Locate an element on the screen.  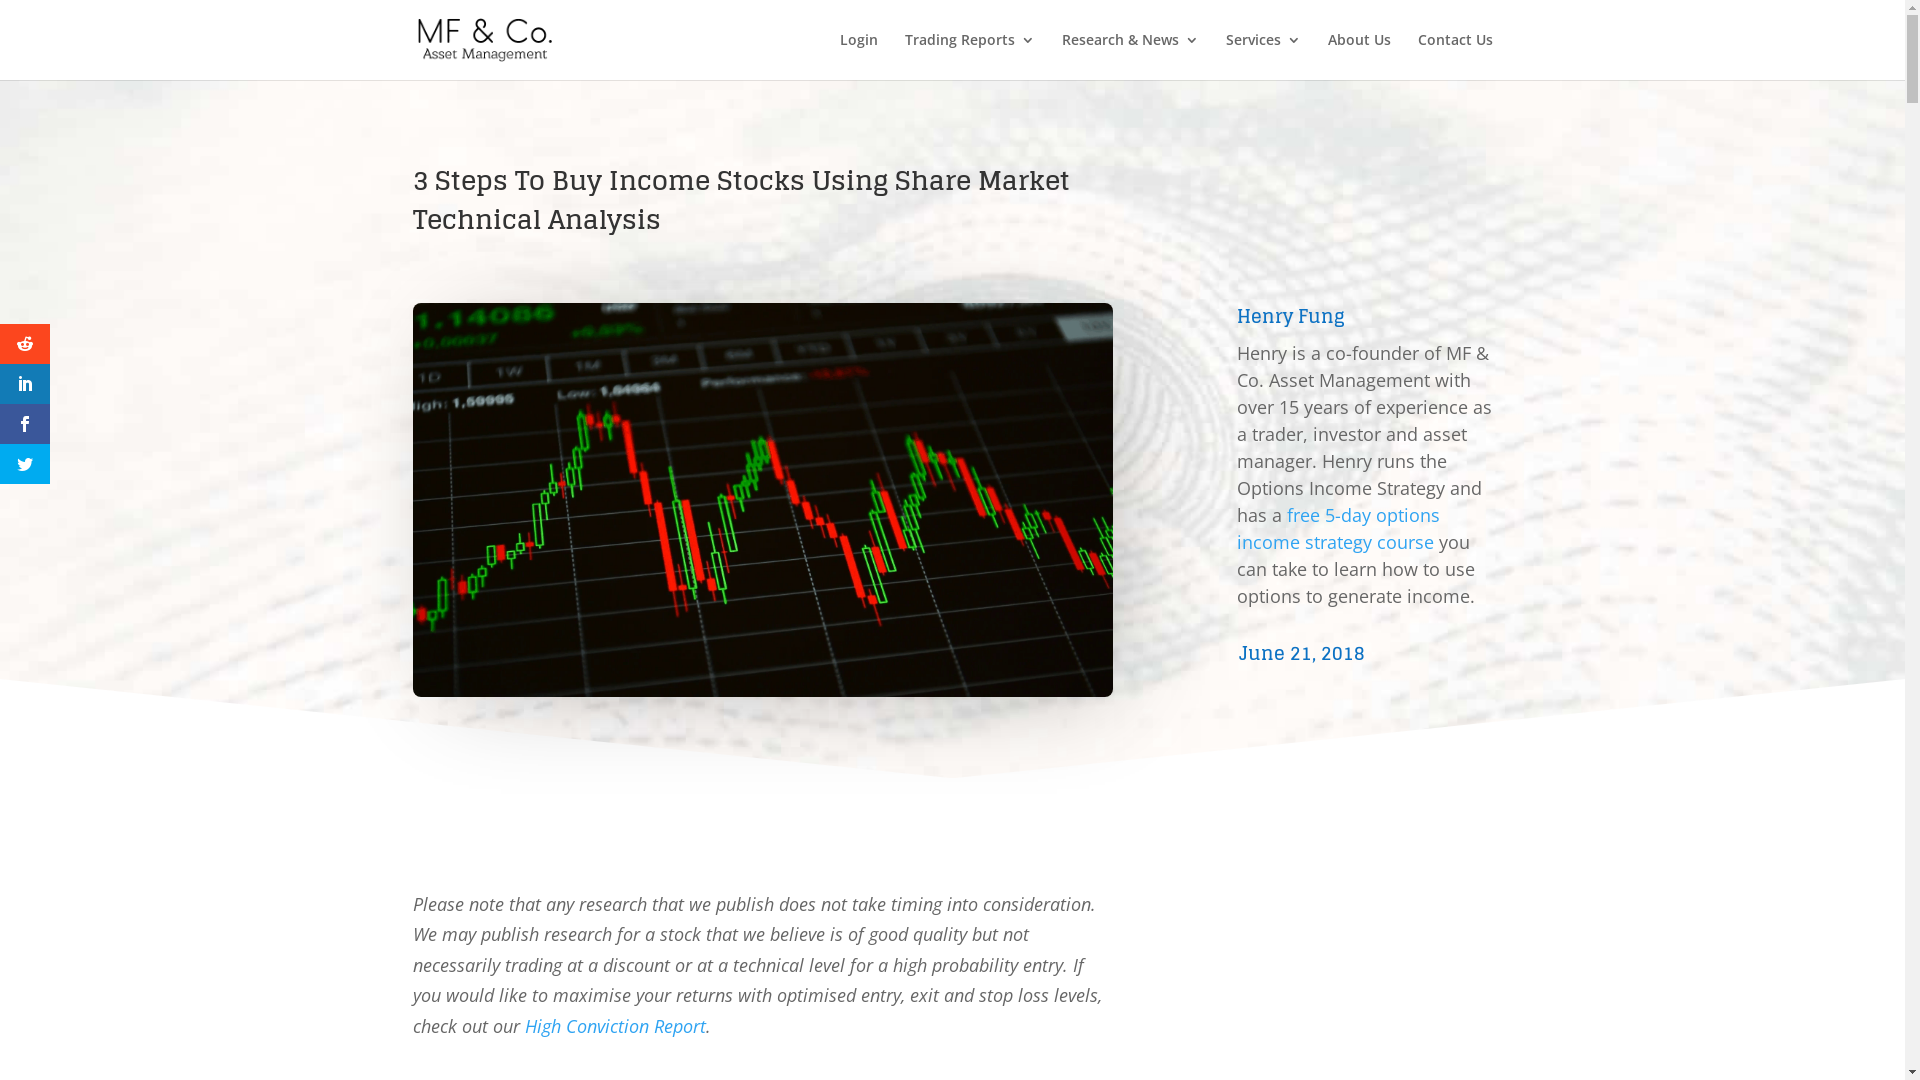
High Conviction Report is located at coordinates (614, 1026).